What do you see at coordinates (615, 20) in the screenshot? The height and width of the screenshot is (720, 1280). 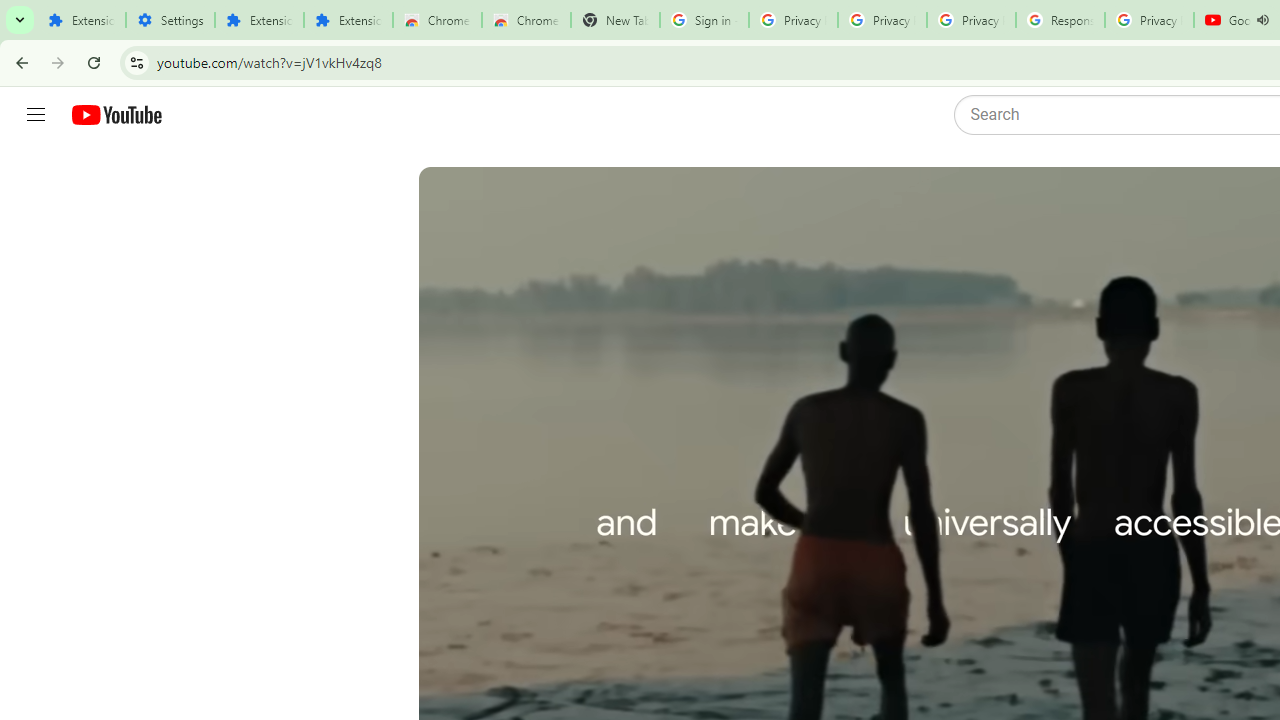 I see `New Tab` at bounding box center [615, 20].